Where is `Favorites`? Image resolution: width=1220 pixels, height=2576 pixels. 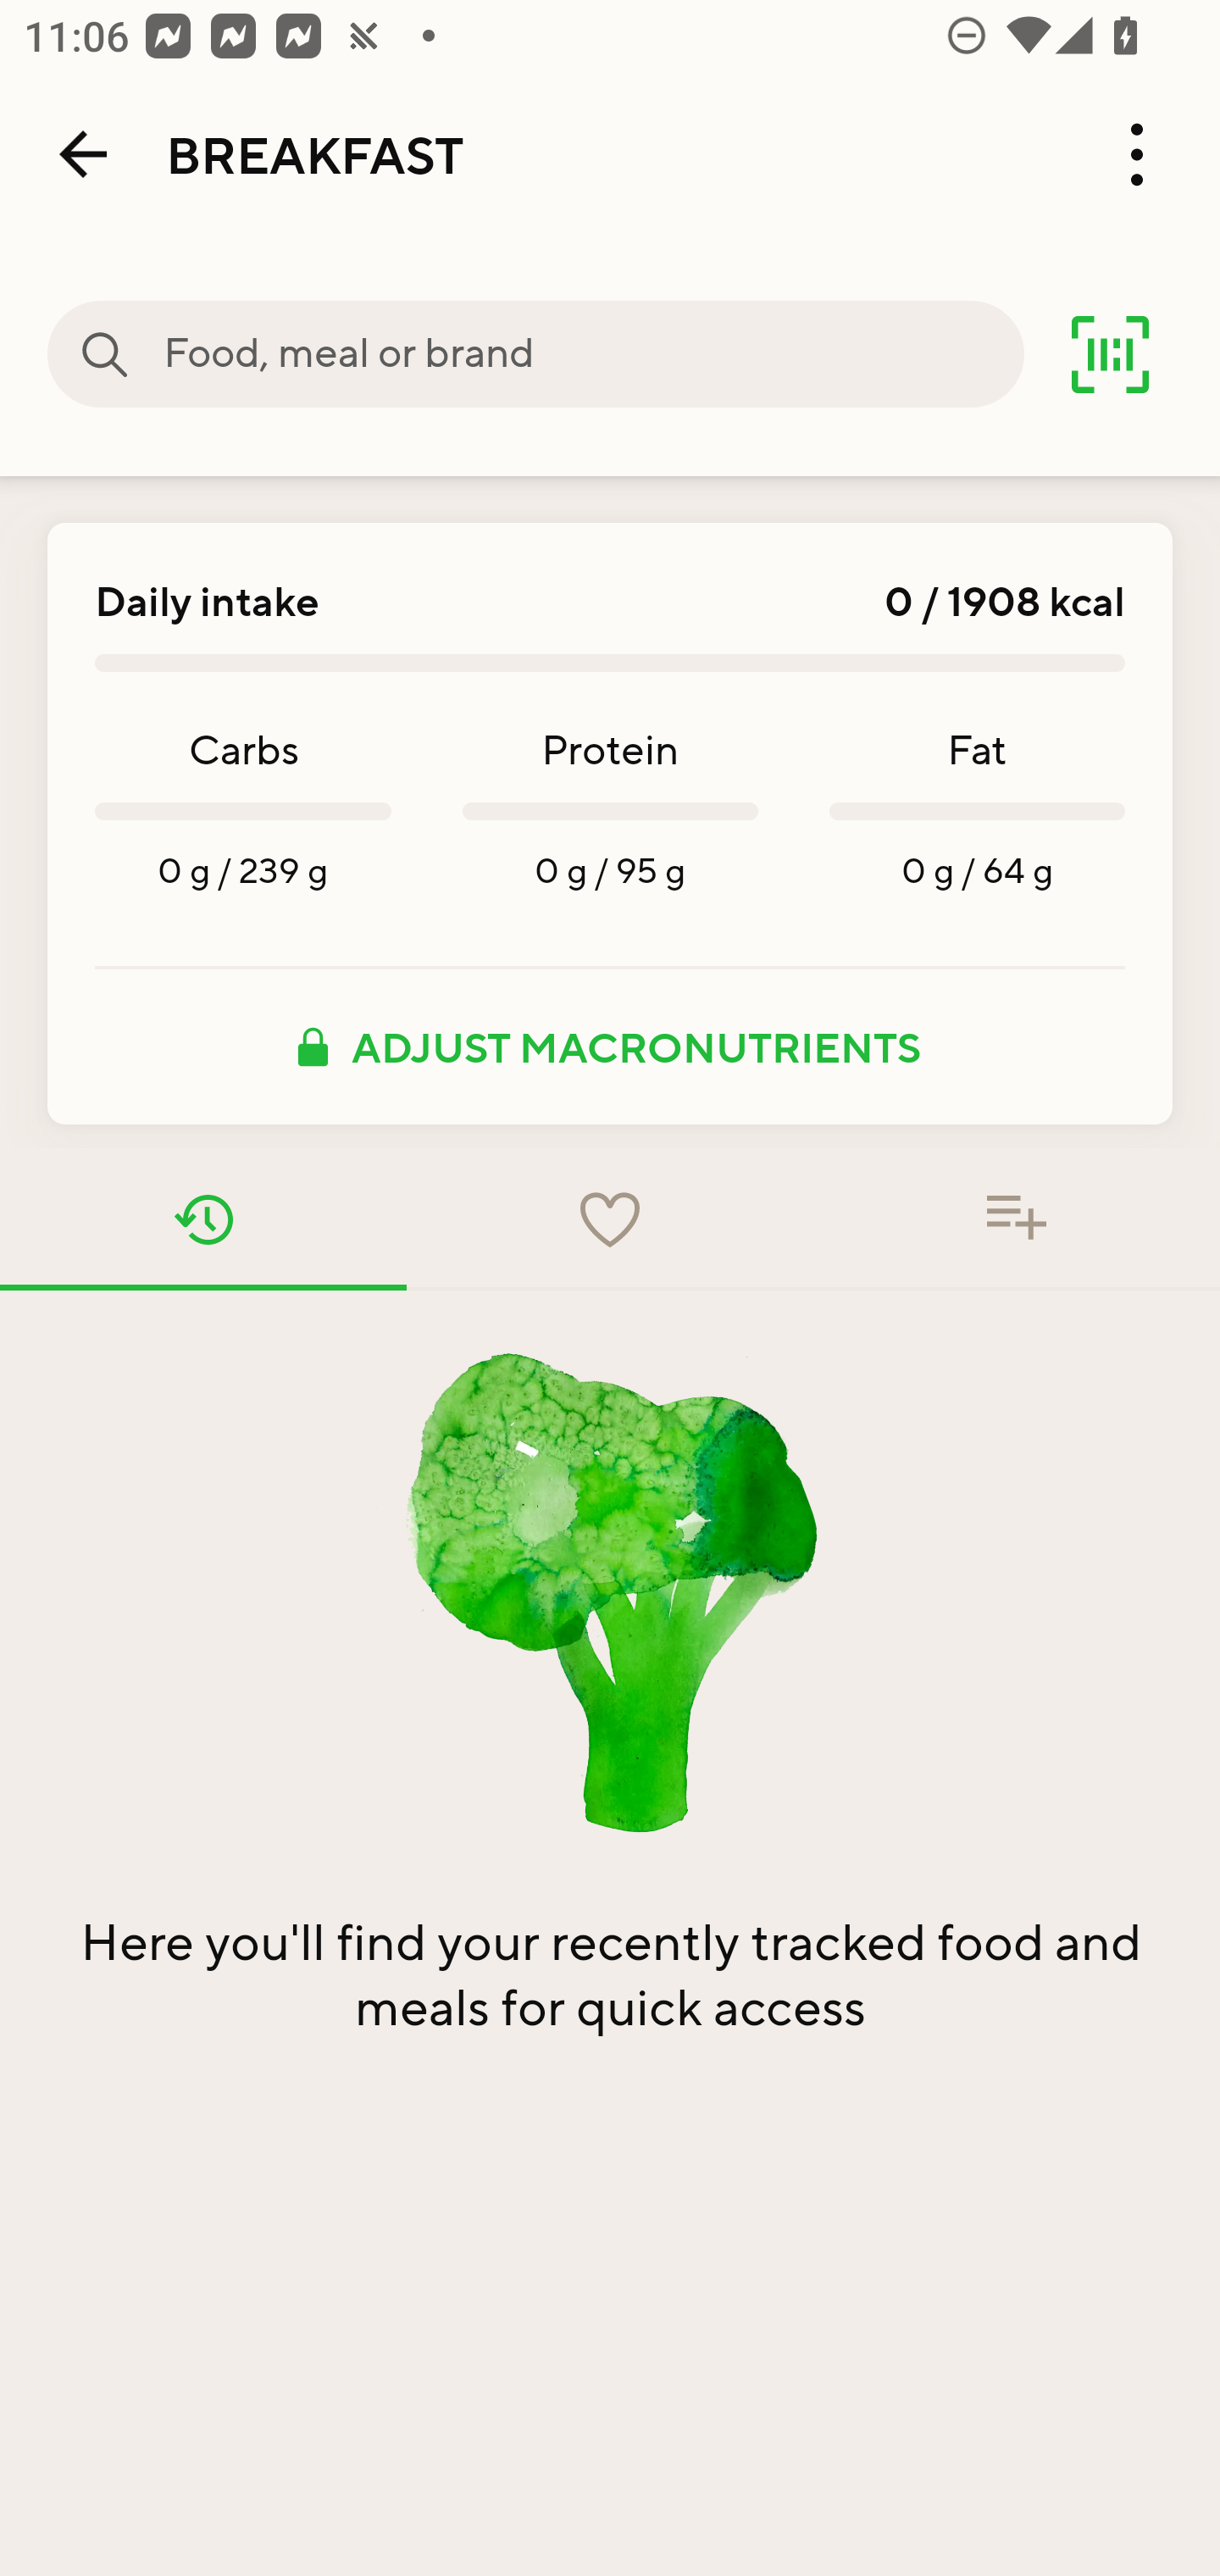 Favorites is located at coordinates (610, 1219).